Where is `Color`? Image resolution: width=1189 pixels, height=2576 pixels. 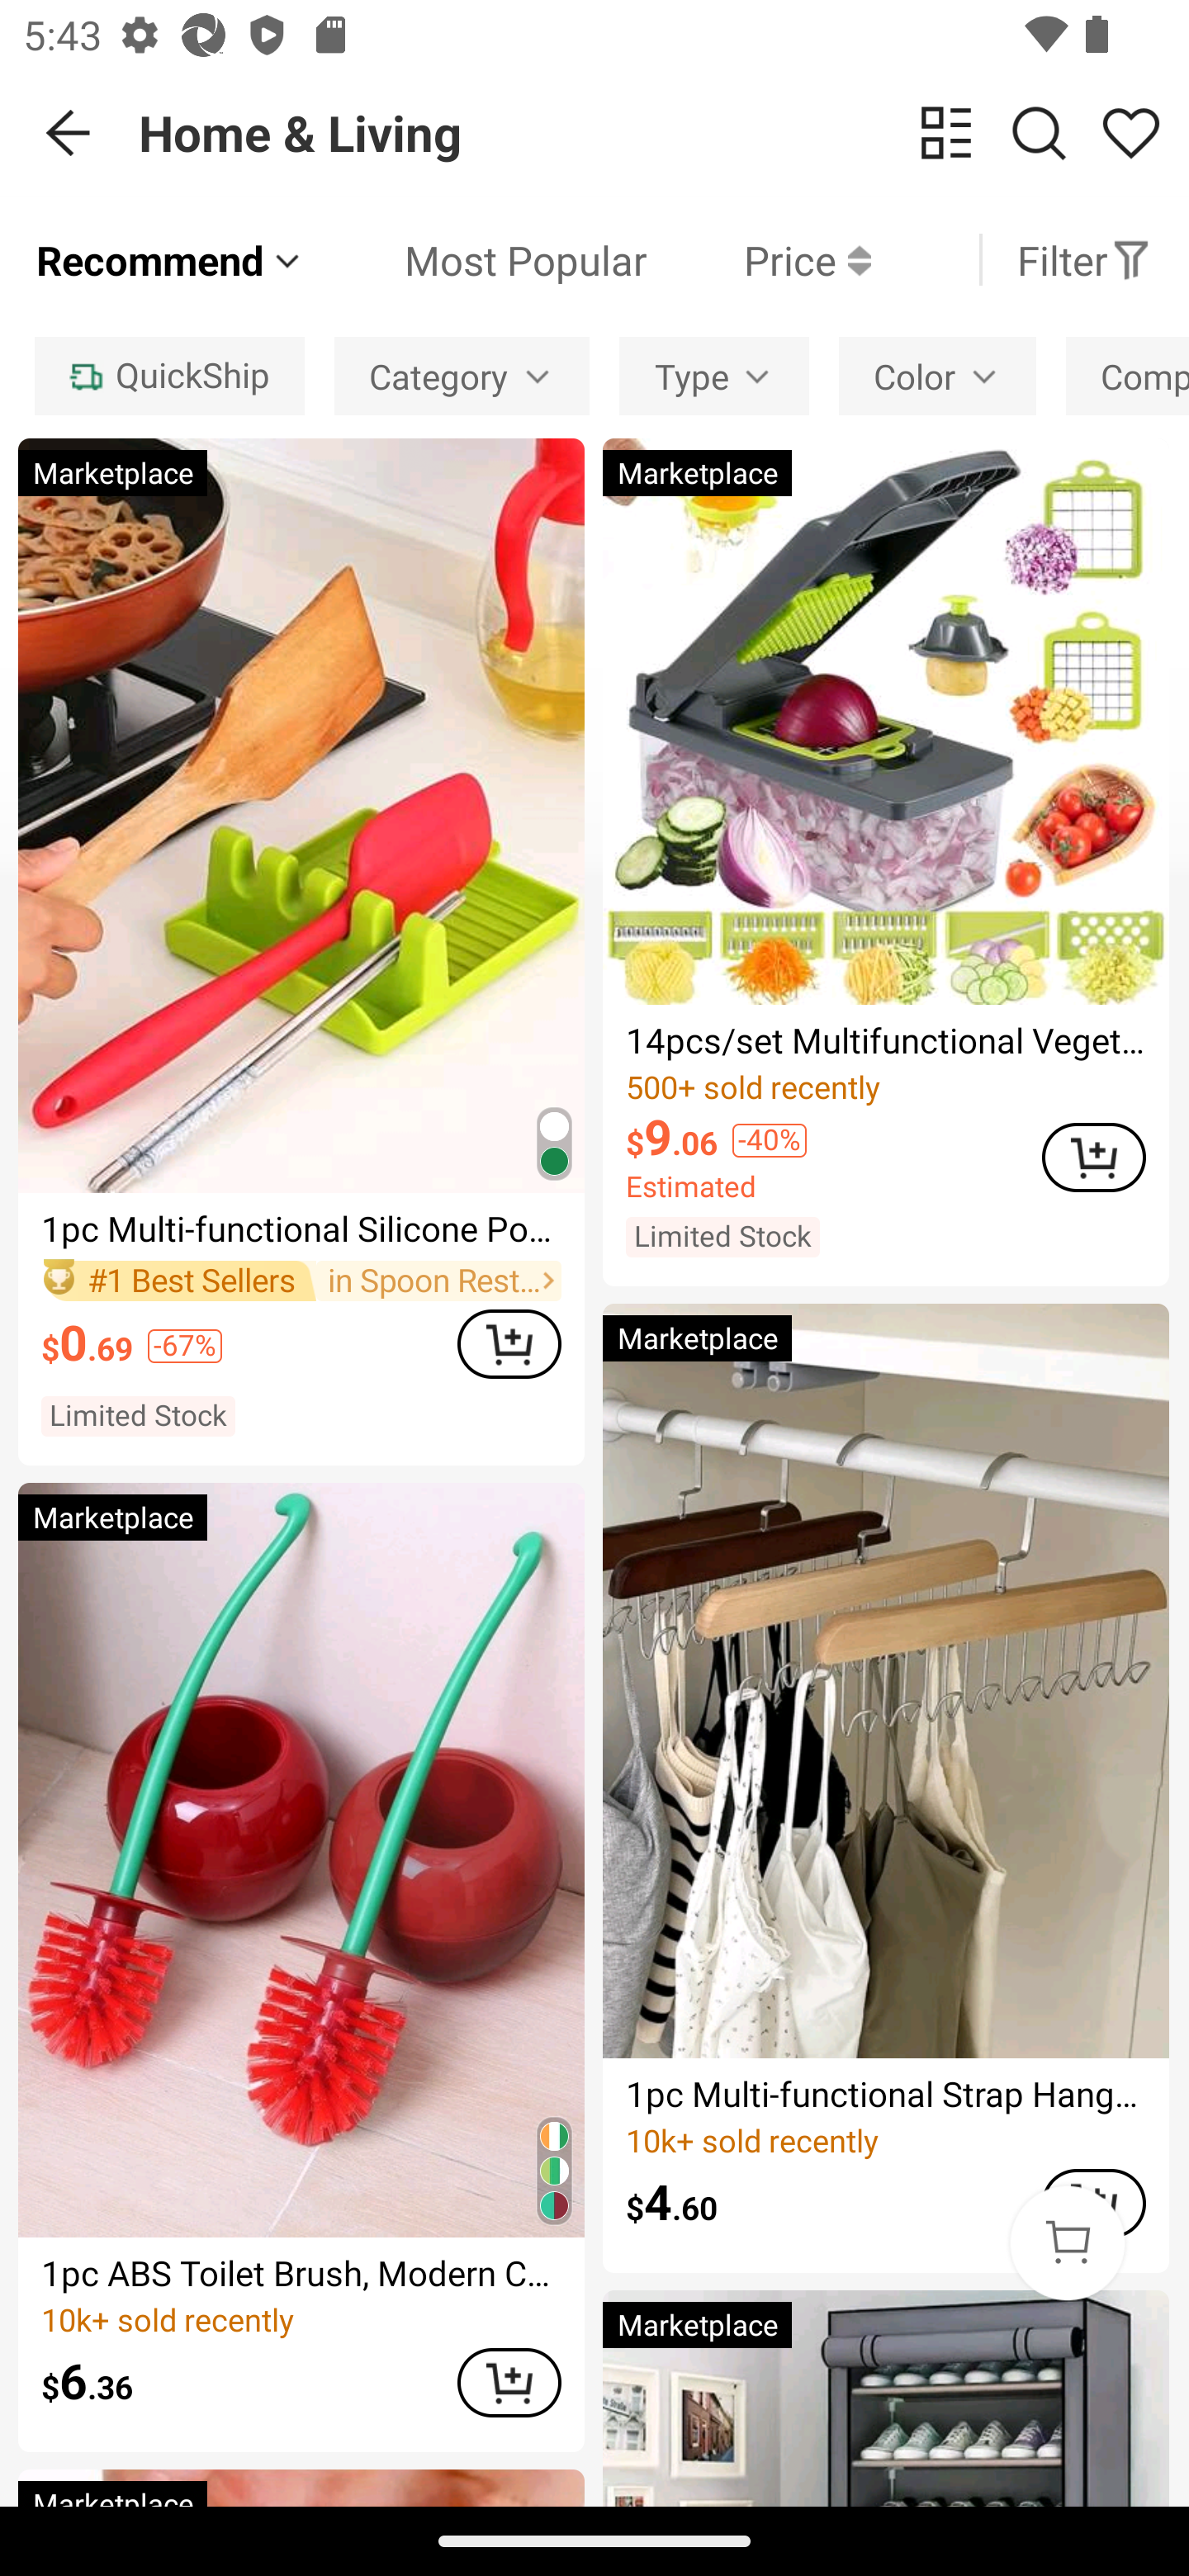 Color is located at coordinates (938, 376).